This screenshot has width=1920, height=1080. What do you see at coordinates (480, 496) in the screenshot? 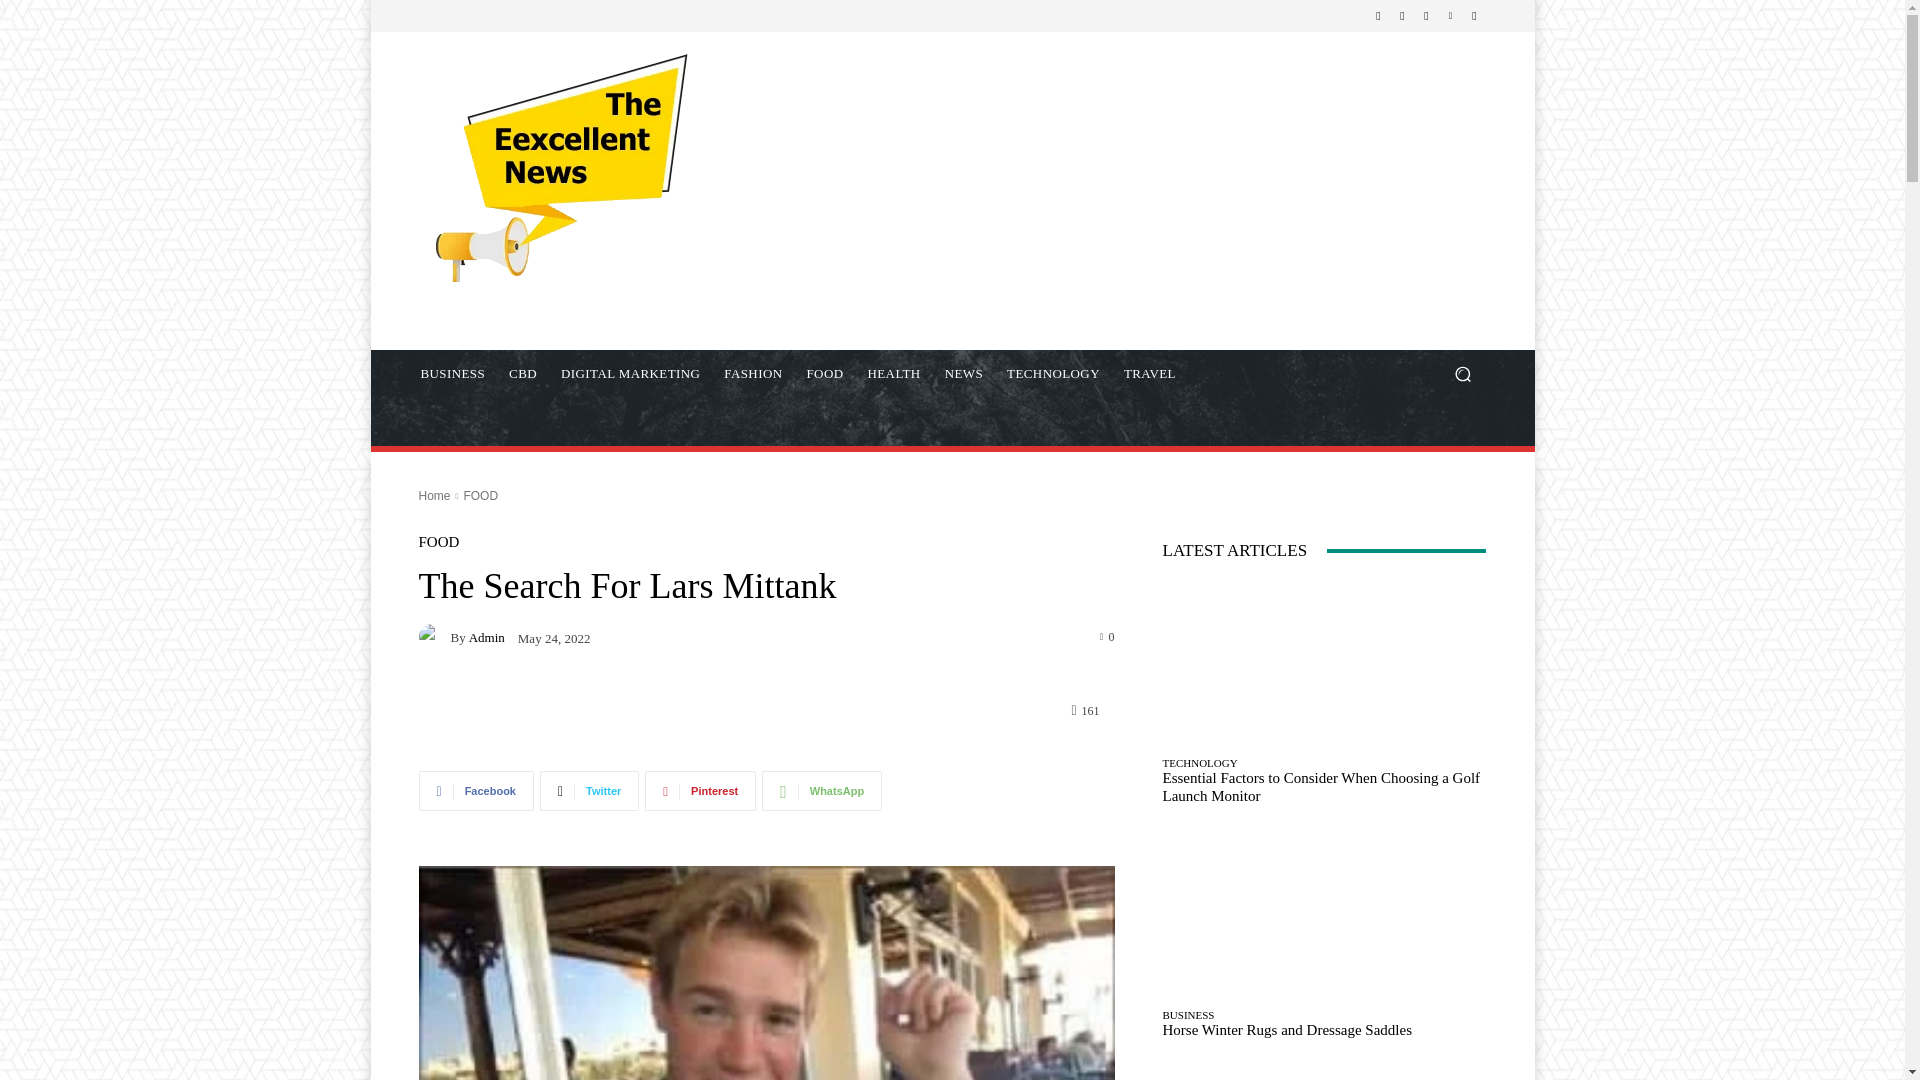
I see `View all posts in FOOD` at bounding box center [480, 496].